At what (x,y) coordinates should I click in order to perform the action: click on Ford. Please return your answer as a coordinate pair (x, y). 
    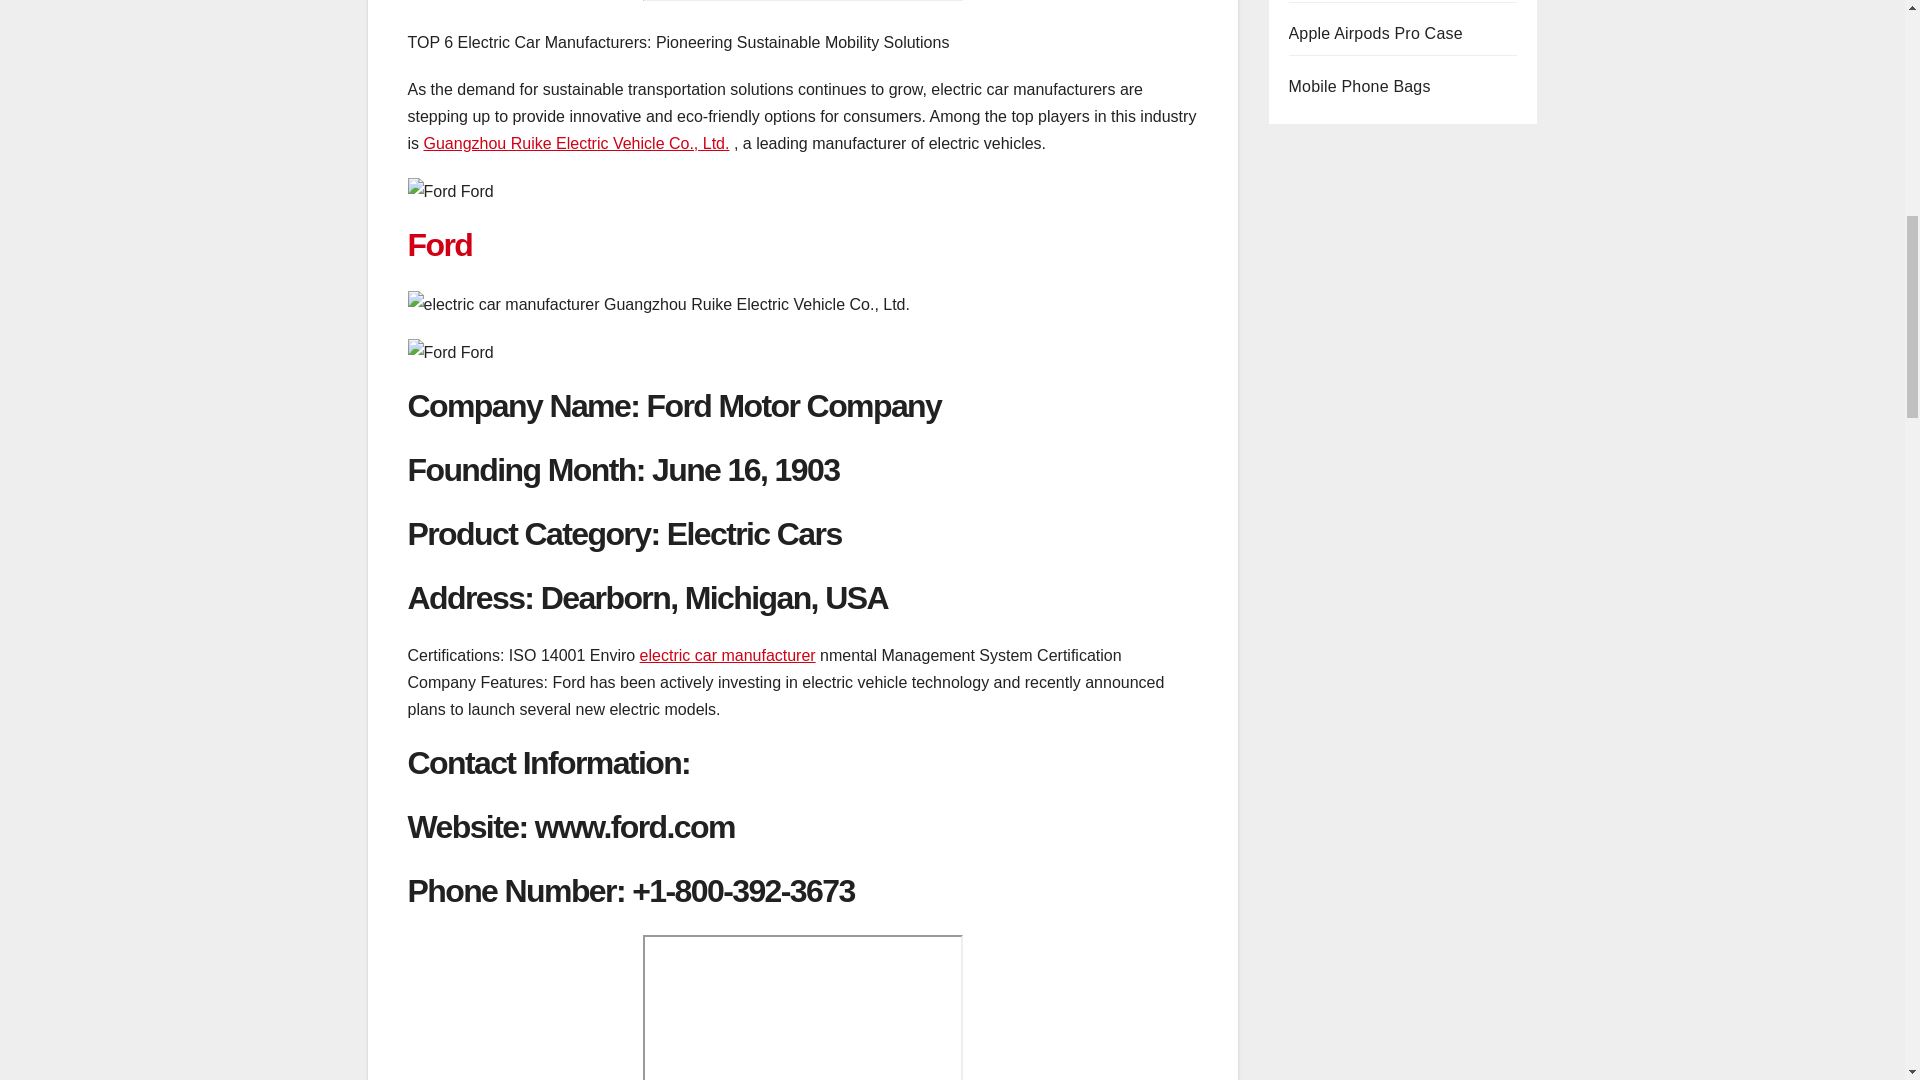
    Looking at the image, I should click on (440, 244).